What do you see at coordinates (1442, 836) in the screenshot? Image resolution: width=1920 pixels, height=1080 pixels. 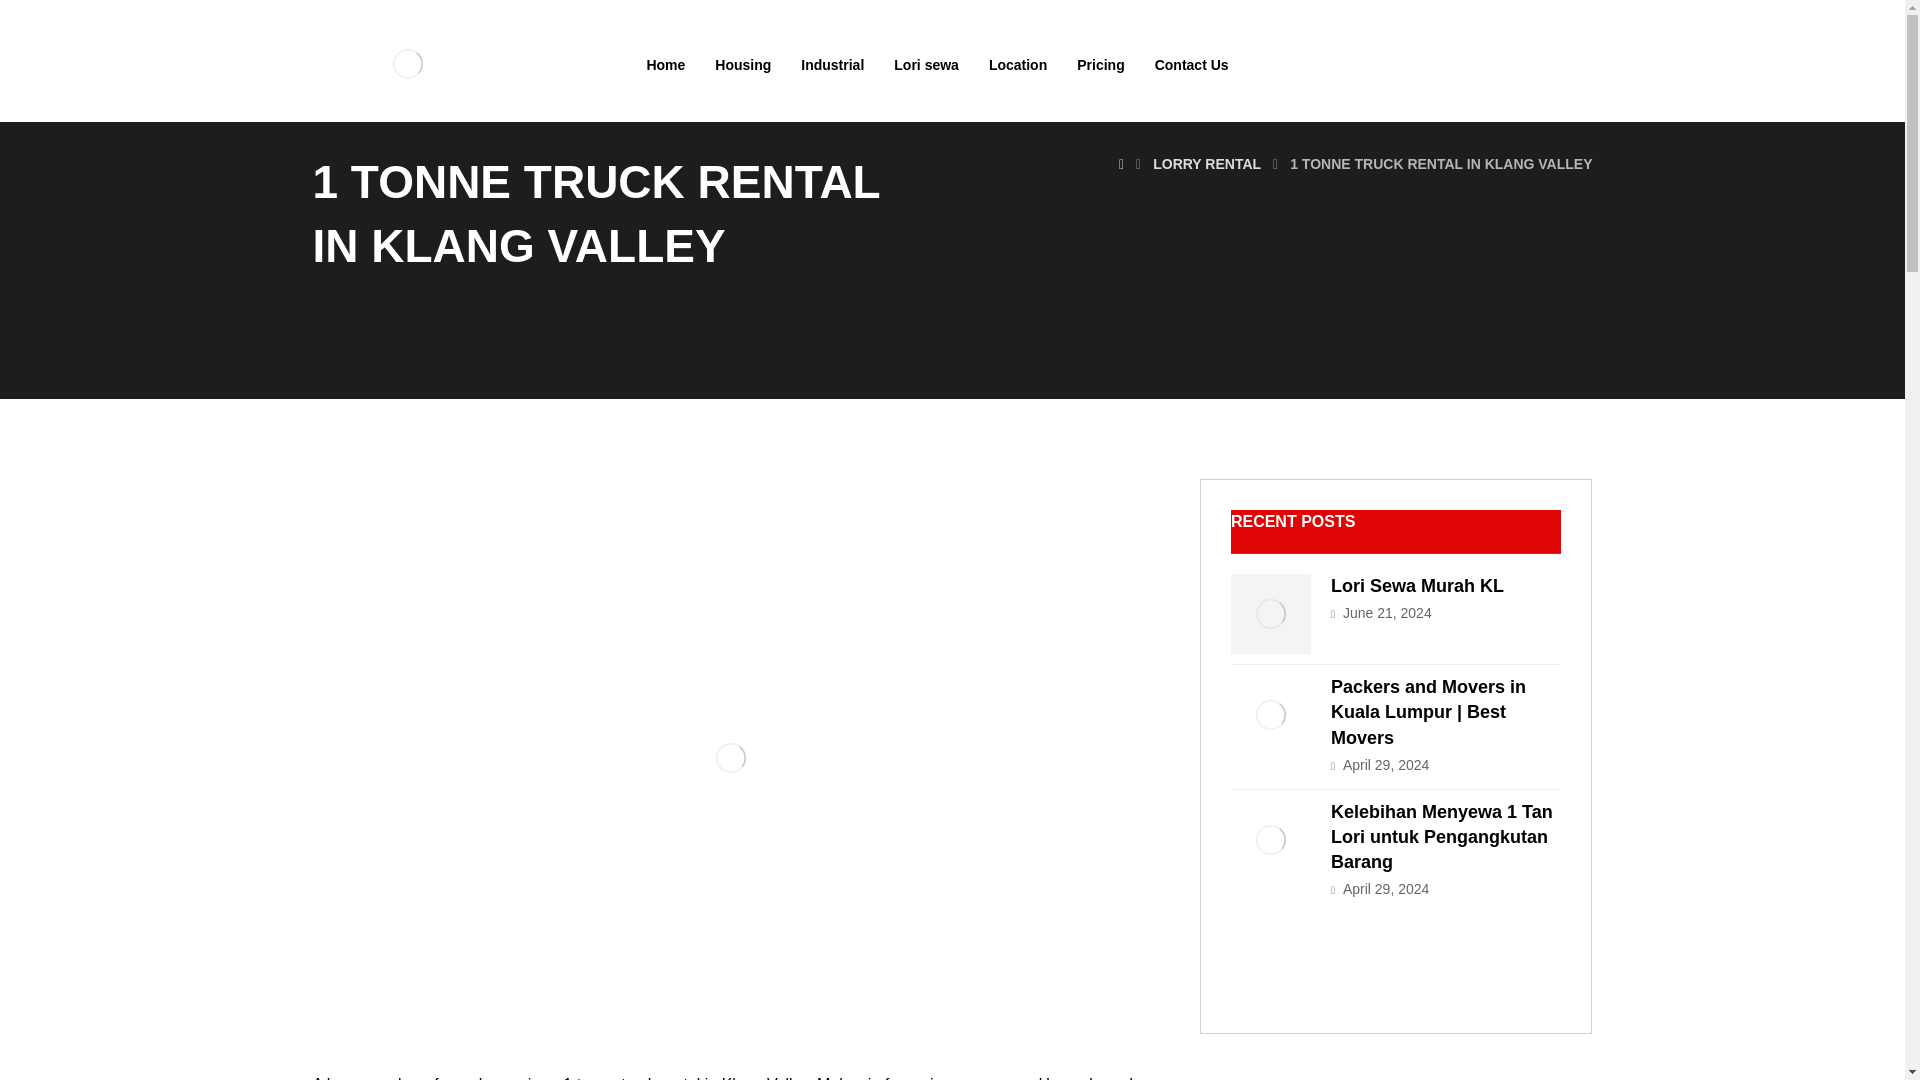 I see `Kelebihan Menyewa 1 Tan Lori untuk Pengangkutan Barang` at bounding box center [1442, 836].